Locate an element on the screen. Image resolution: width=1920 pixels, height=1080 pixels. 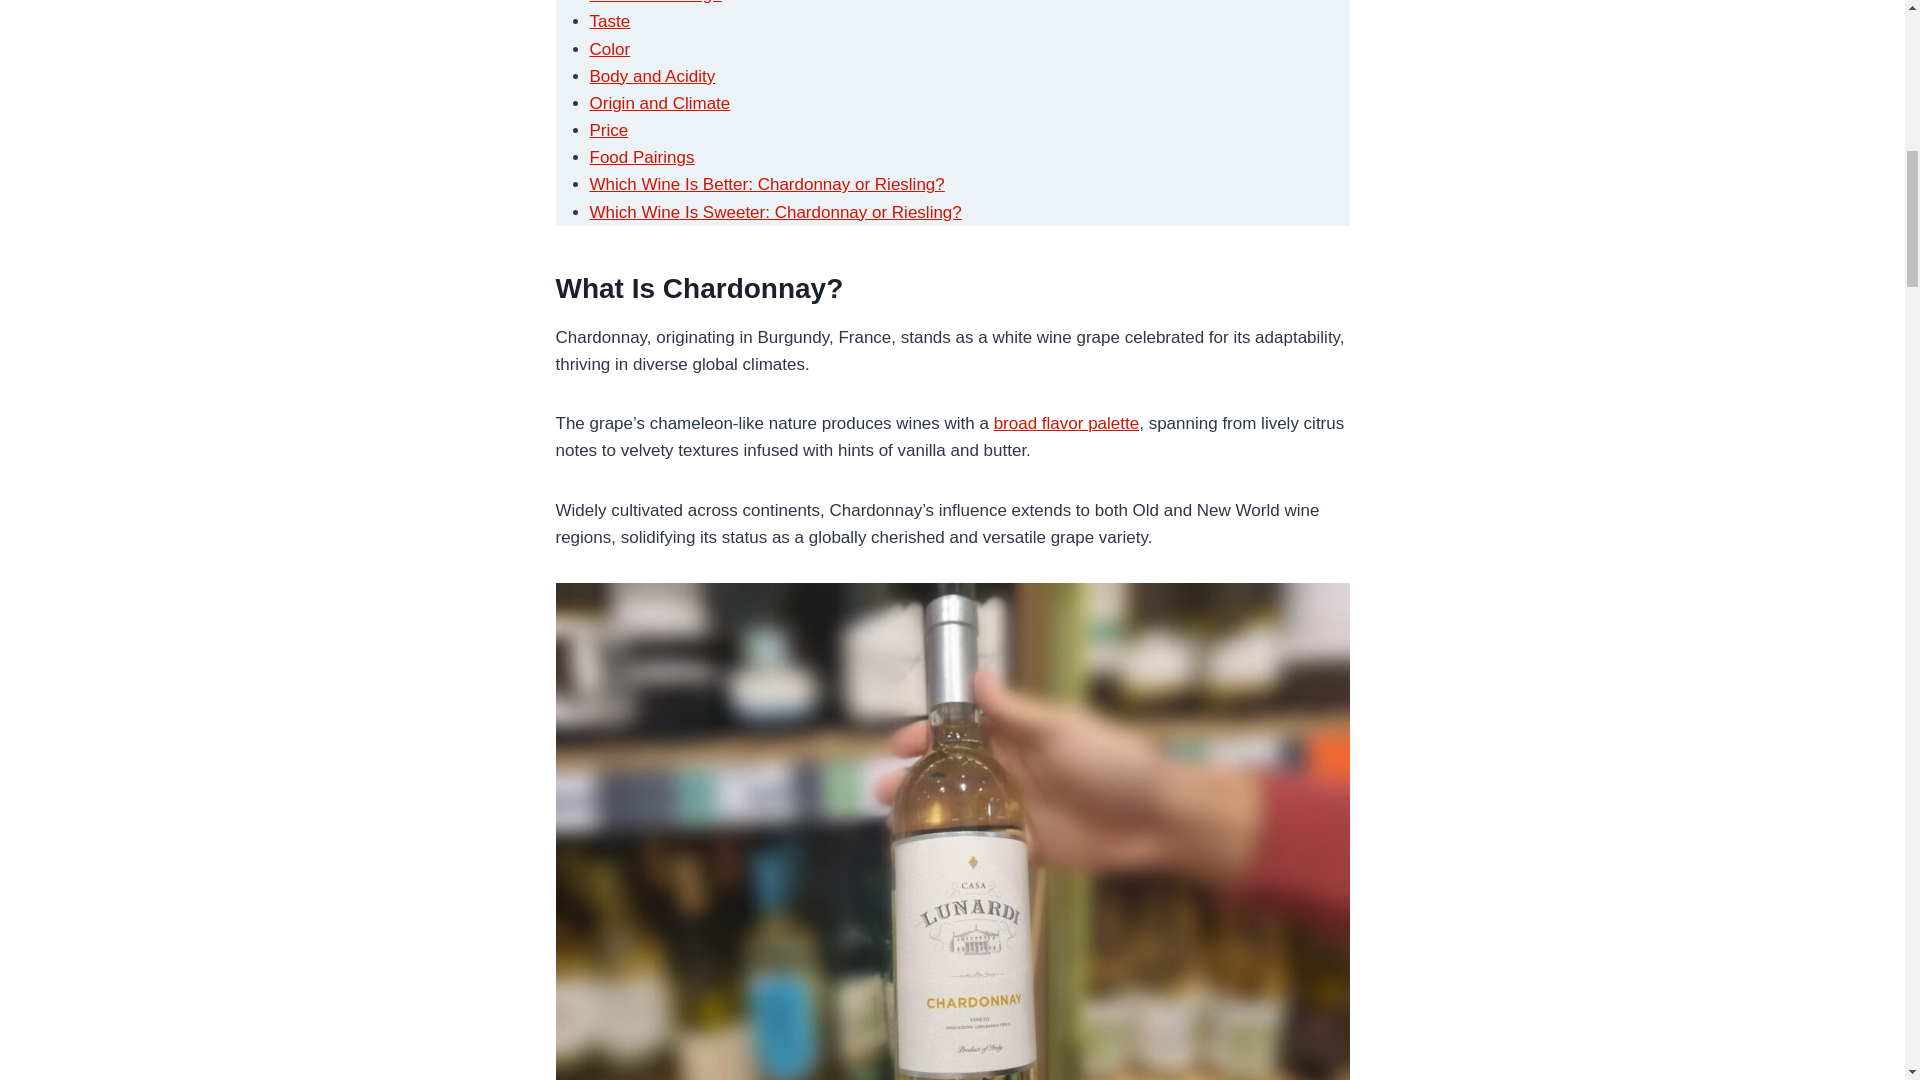
Taste is located at coordinates (610, 21).